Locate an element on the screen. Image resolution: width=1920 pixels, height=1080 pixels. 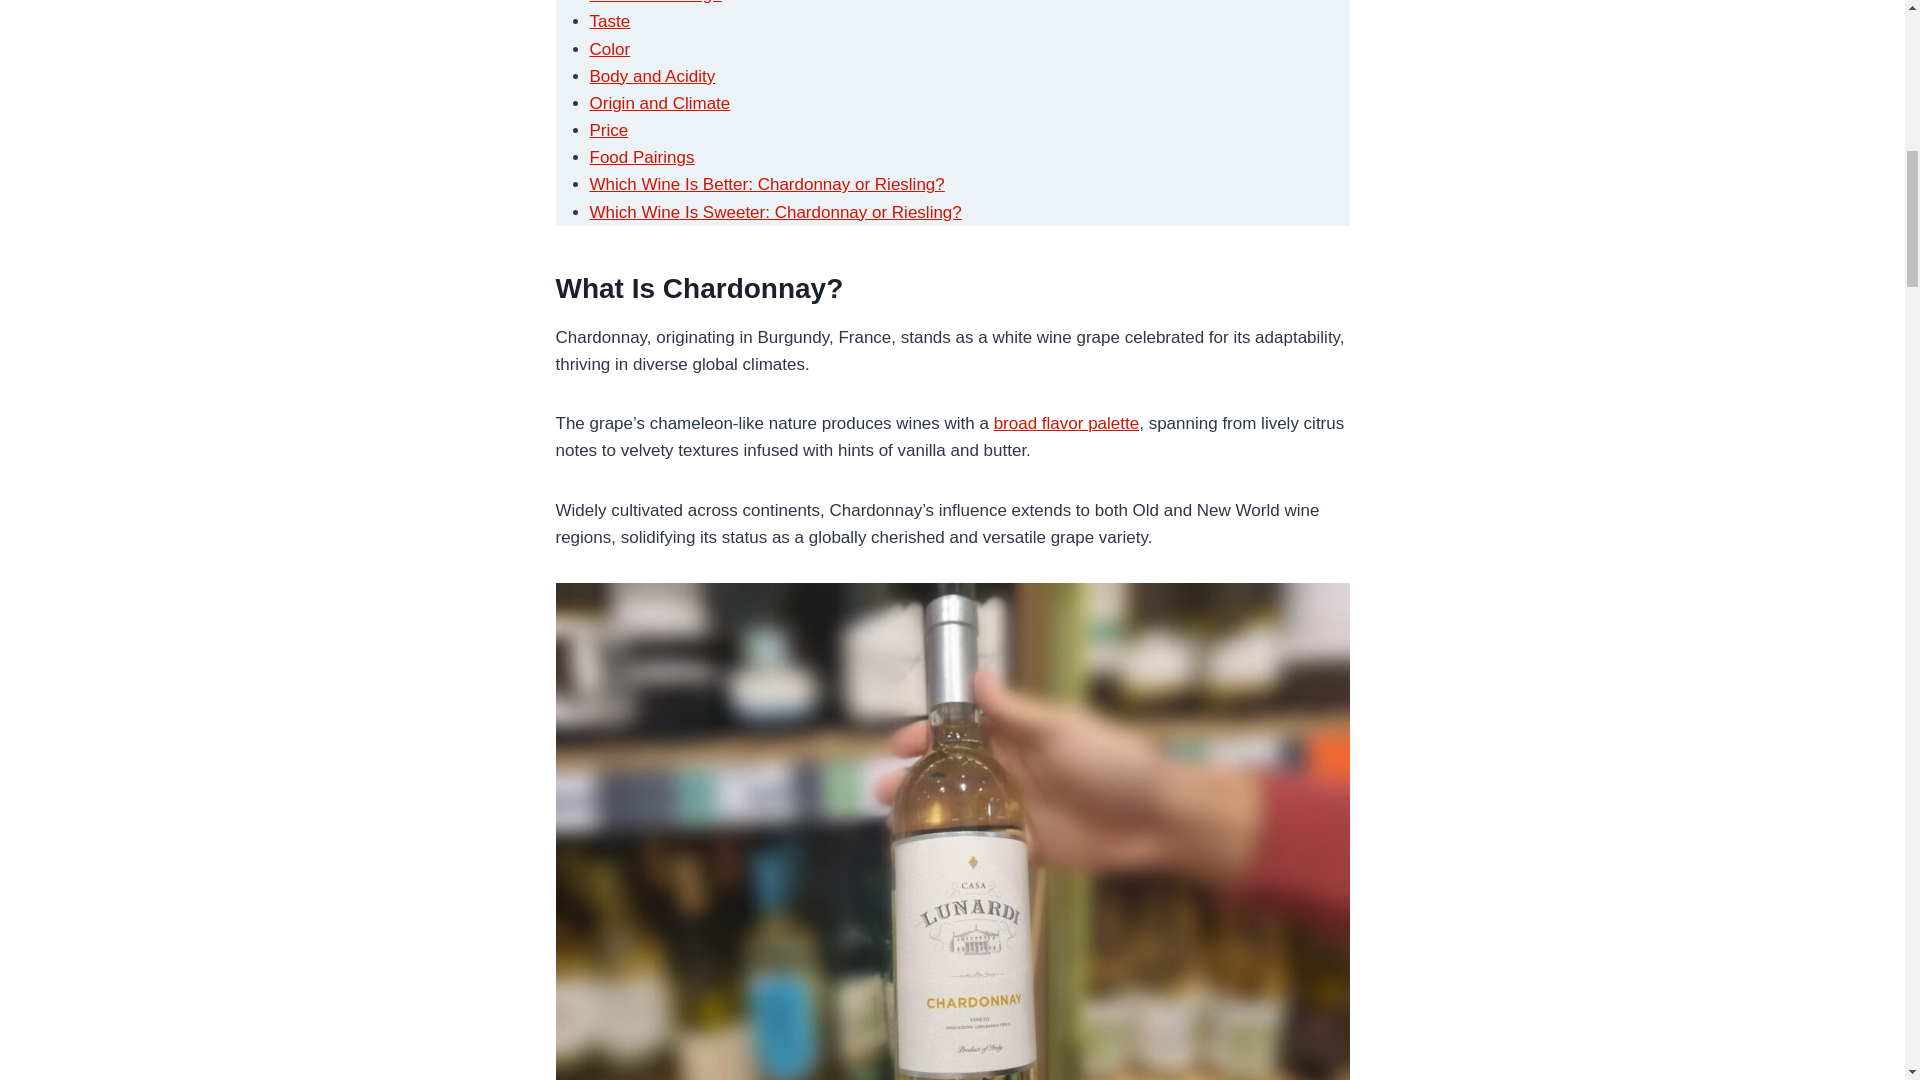
Taste is located at coordinates (610, 21).